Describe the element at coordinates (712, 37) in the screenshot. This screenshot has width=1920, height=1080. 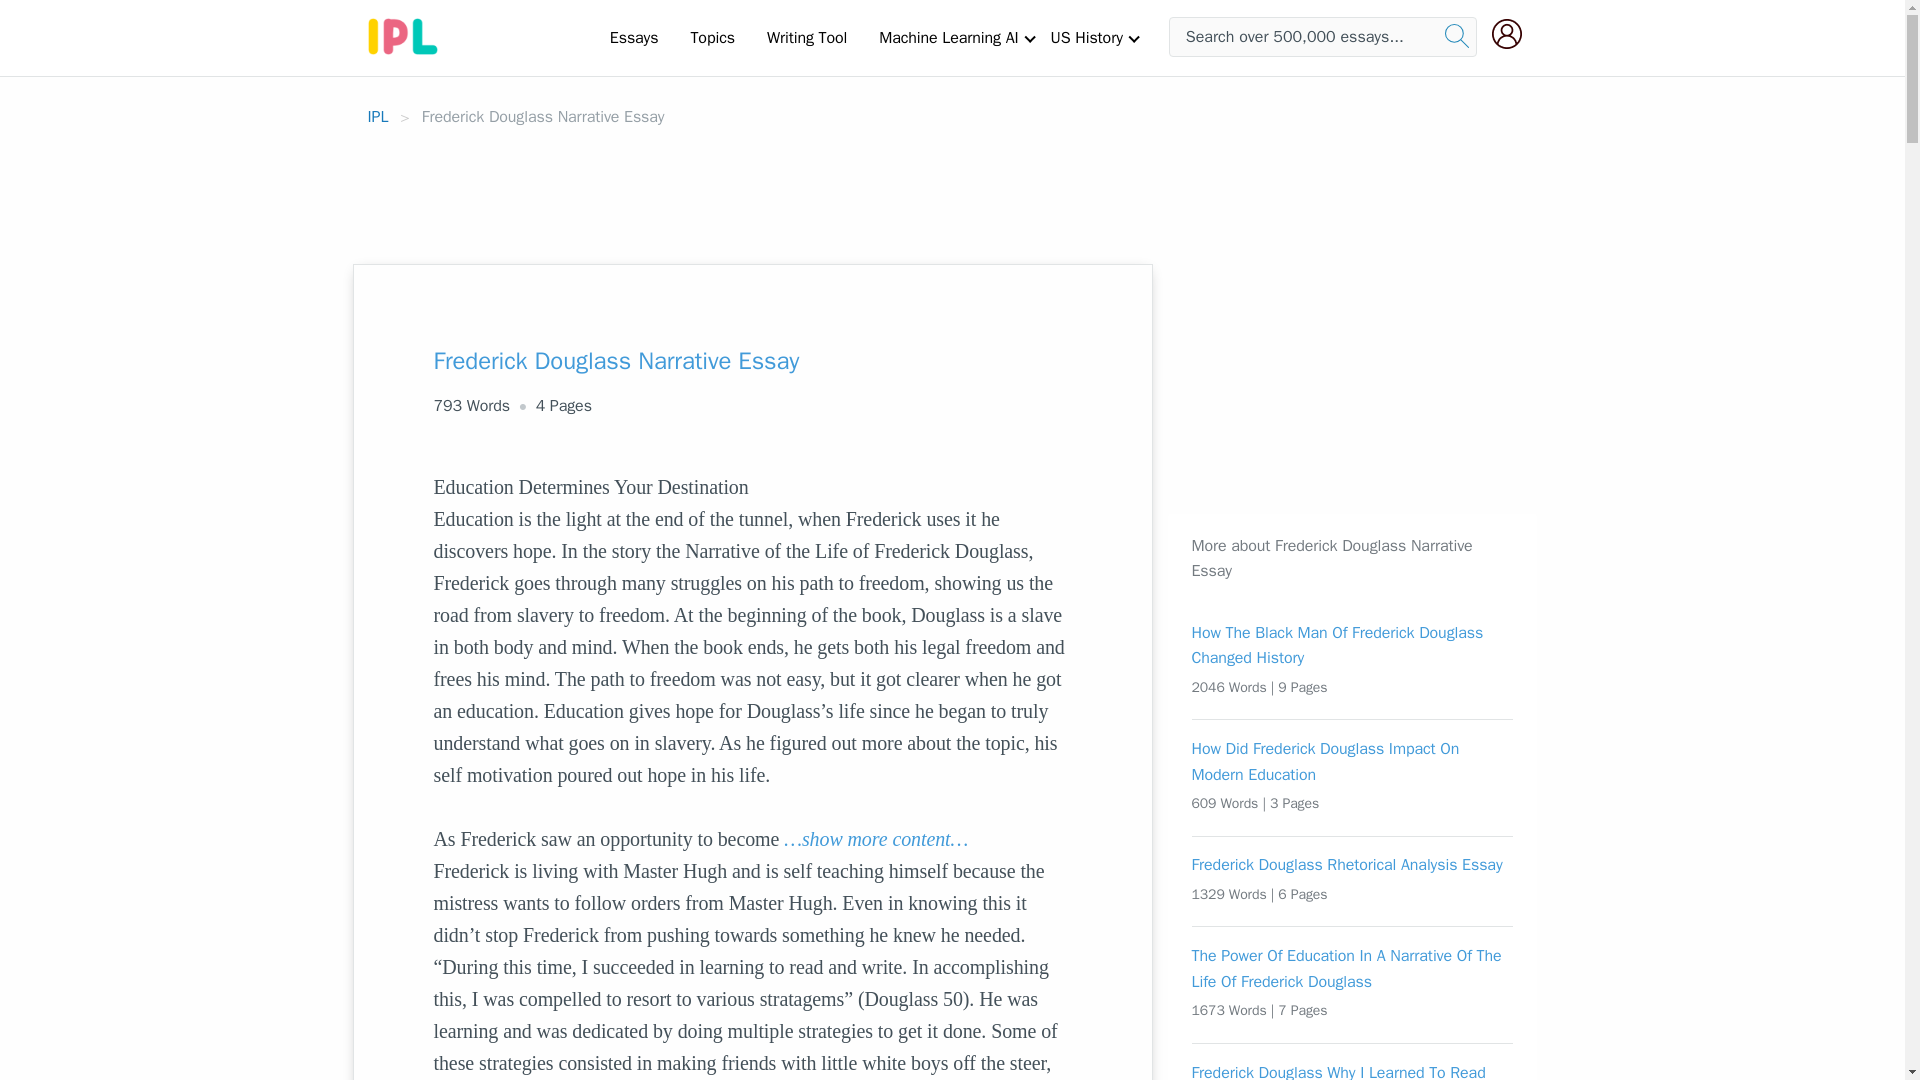
I see `Topics` at that location.